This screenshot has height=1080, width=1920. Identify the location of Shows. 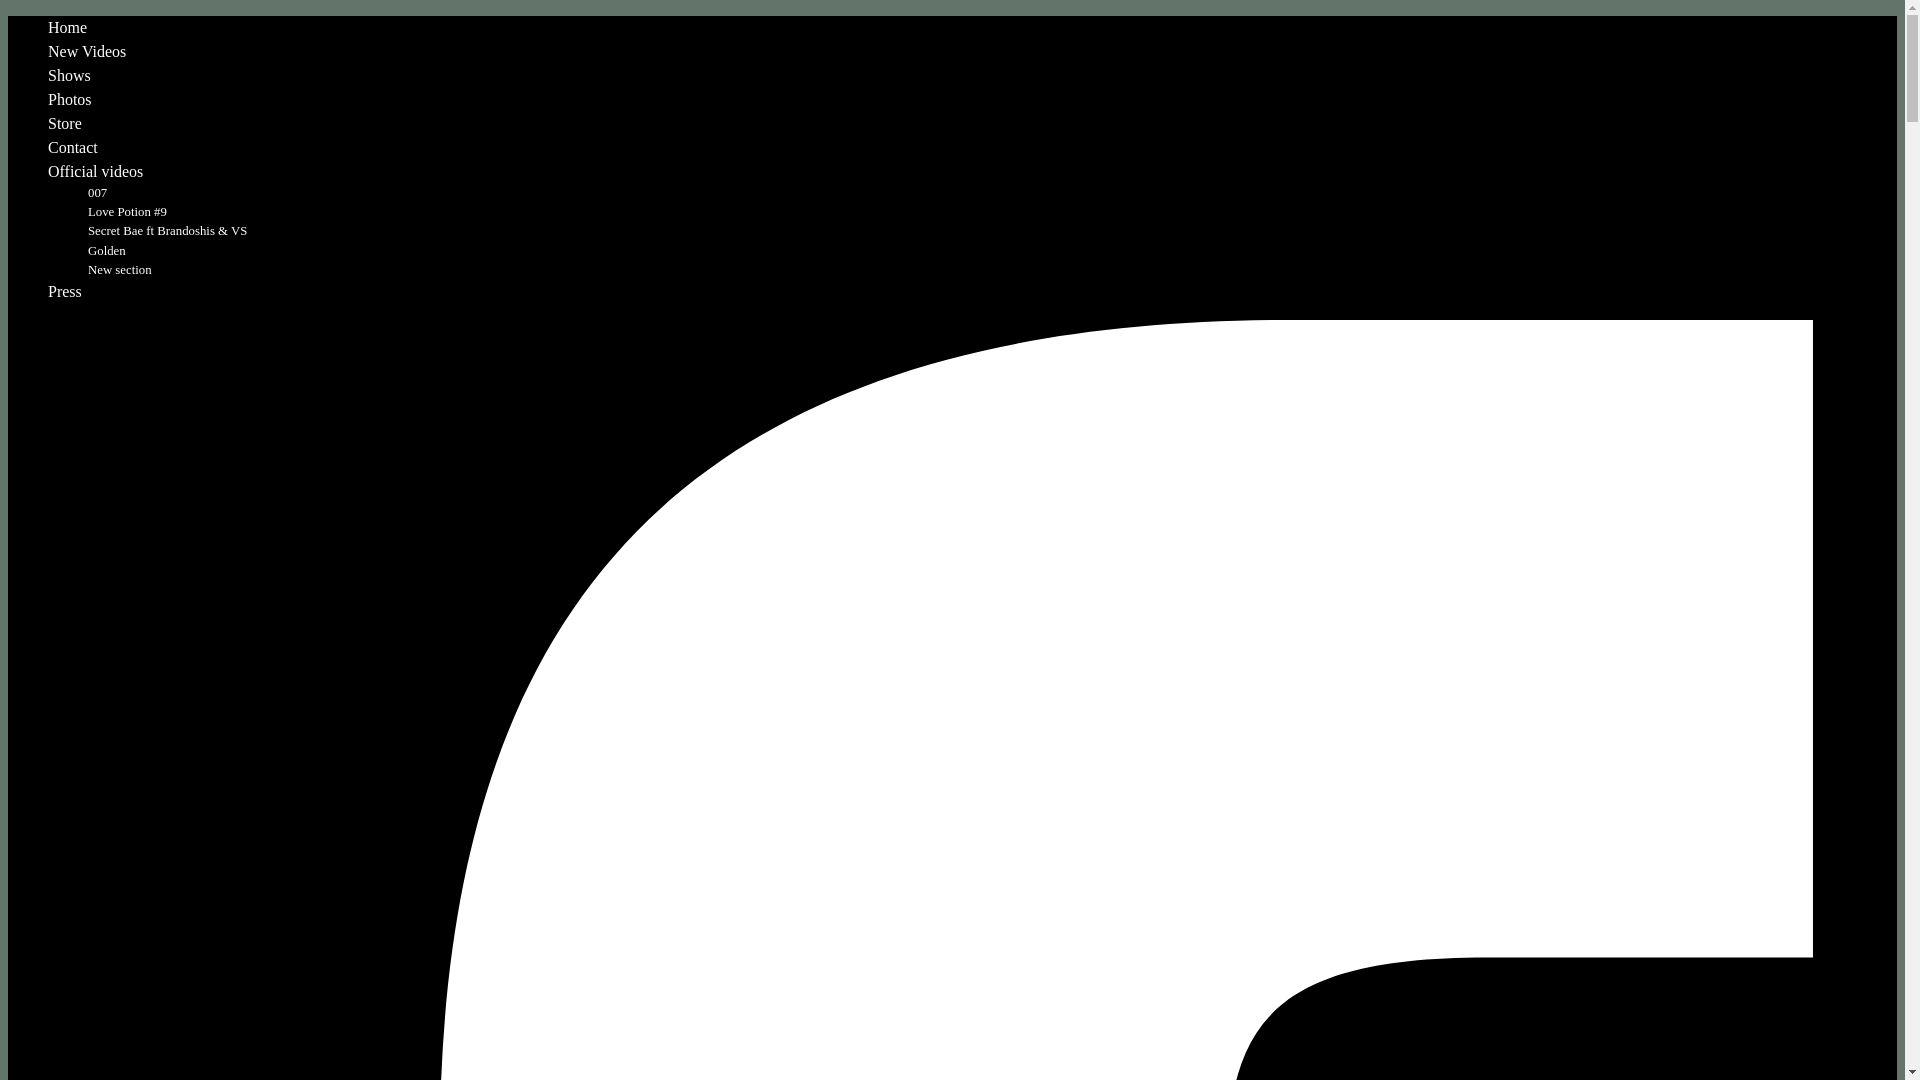
(70, 76).